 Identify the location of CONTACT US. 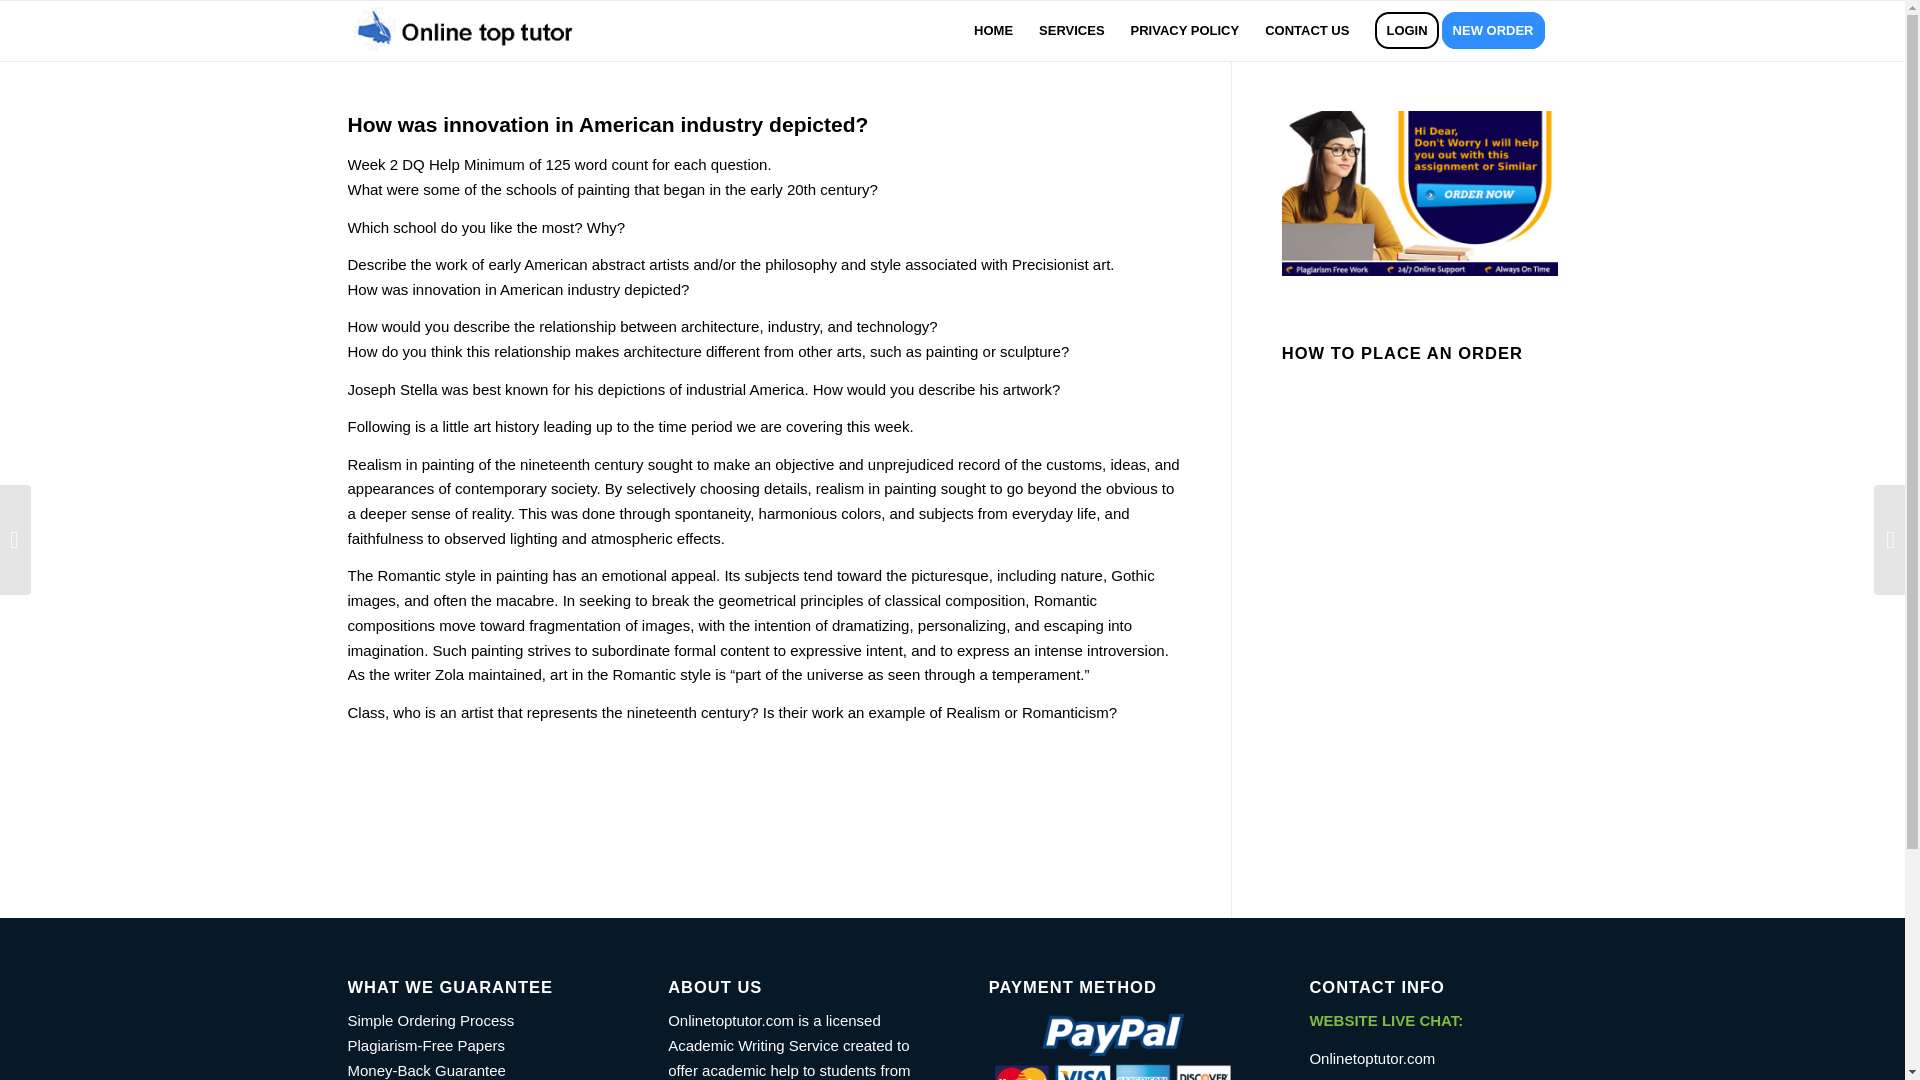
(1306, 30).